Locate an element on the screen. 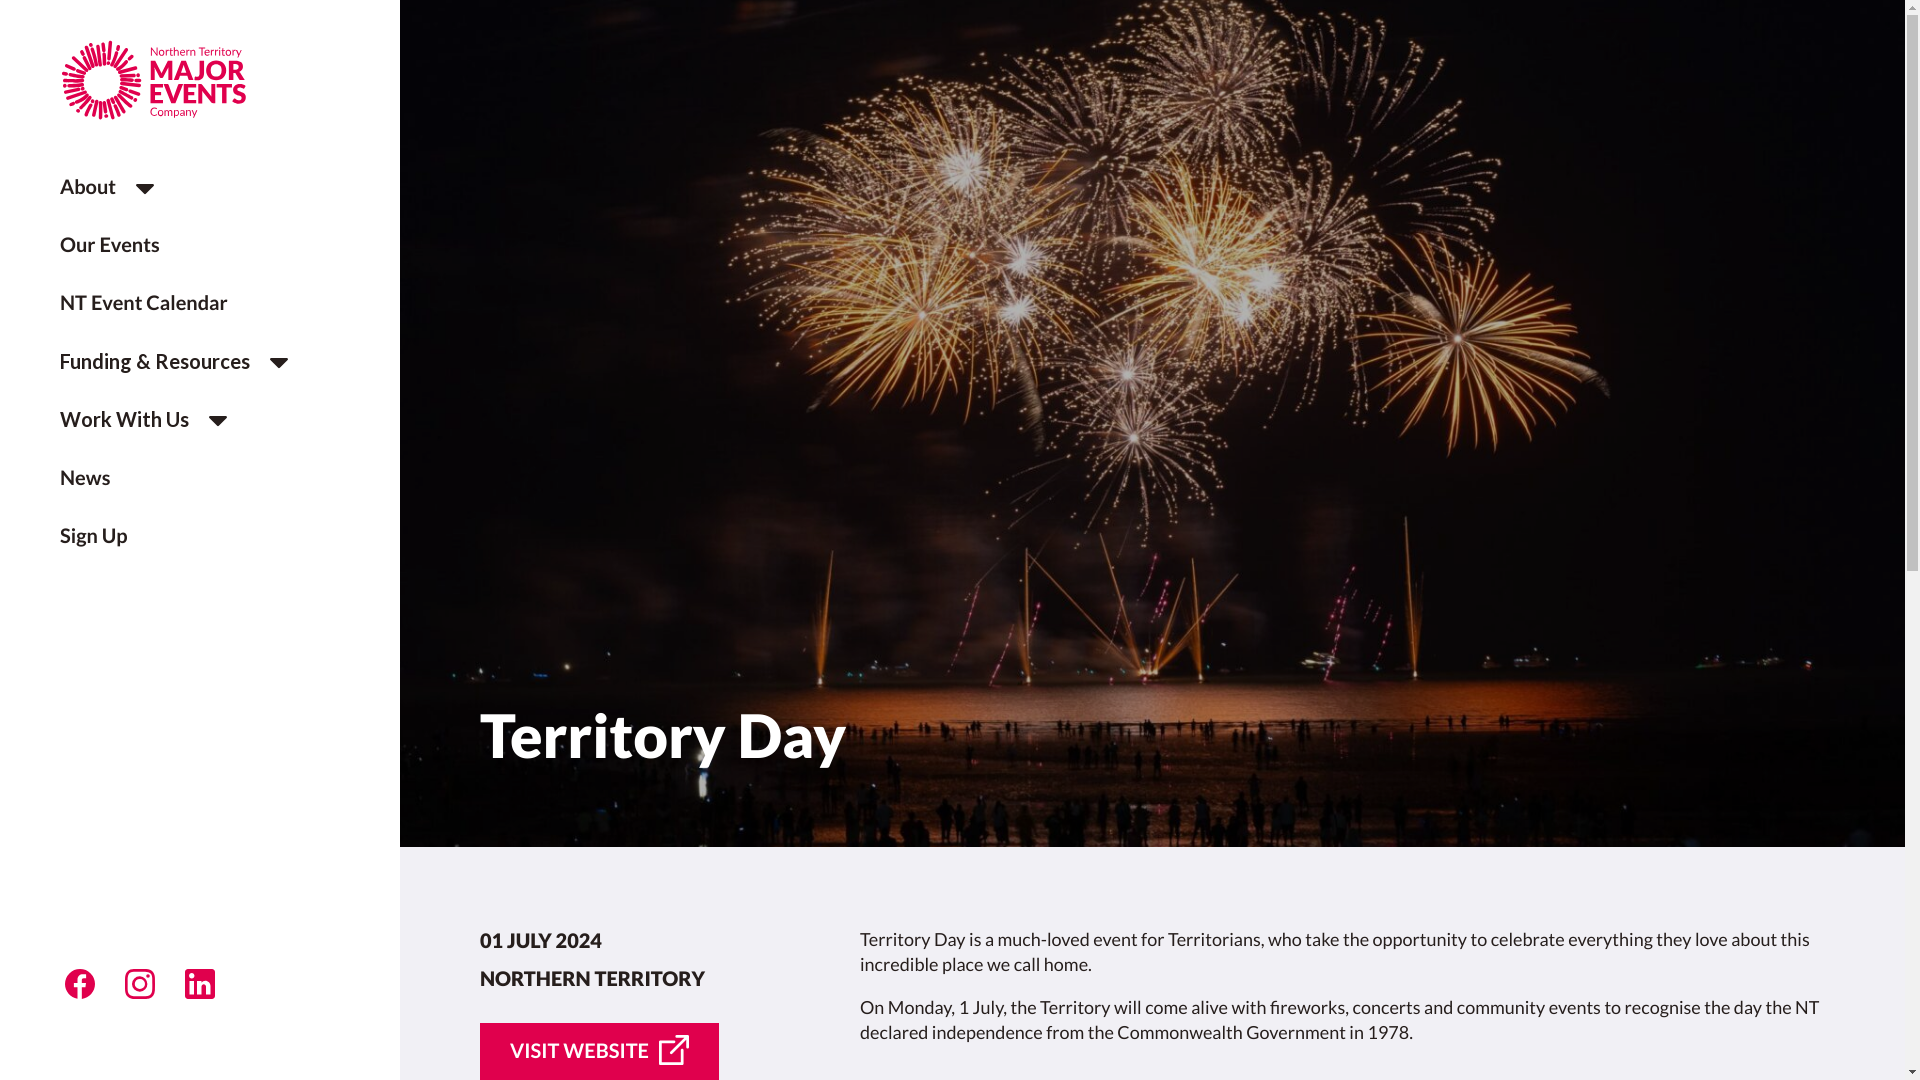  Sign Up is located at coordinates (94, 536).